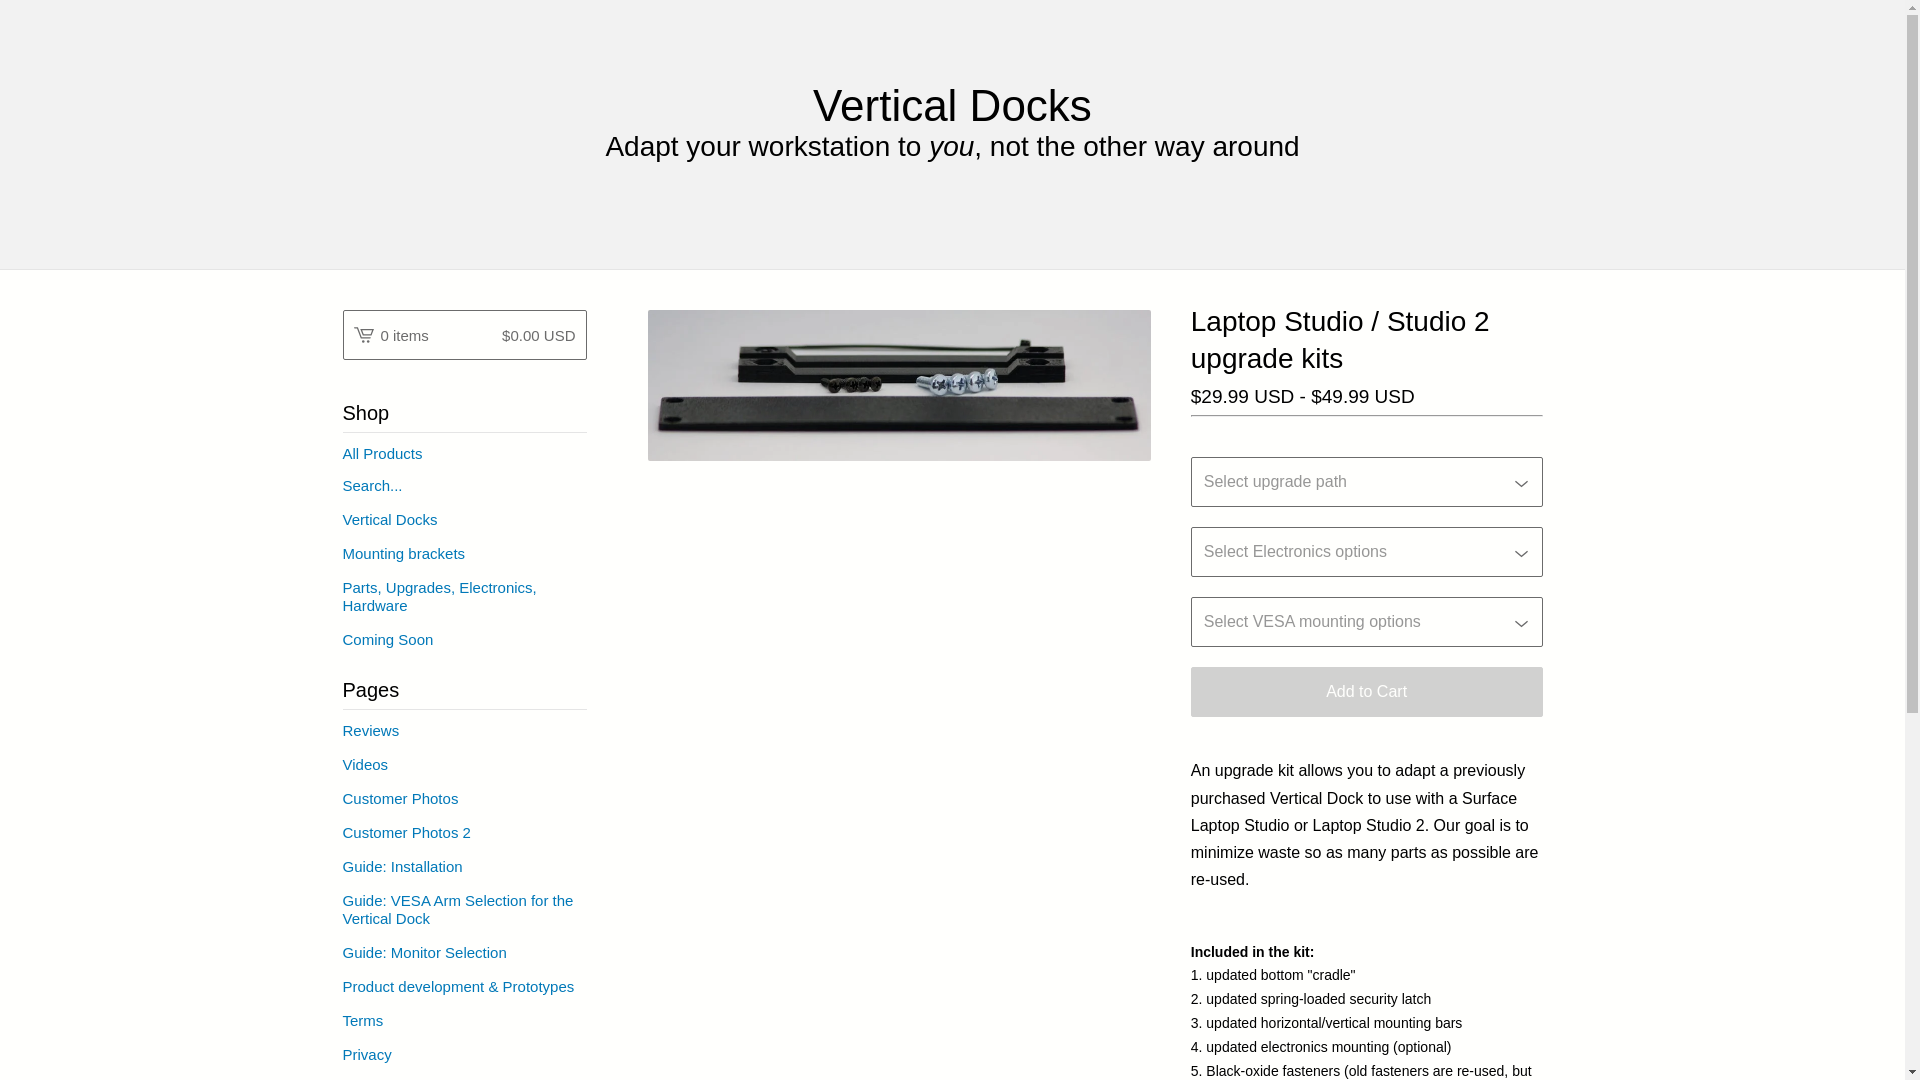  What do you see at coordinates (463, 798) in the screenshot?
I see `View Customer Photos` at bounding box center [463, 798].